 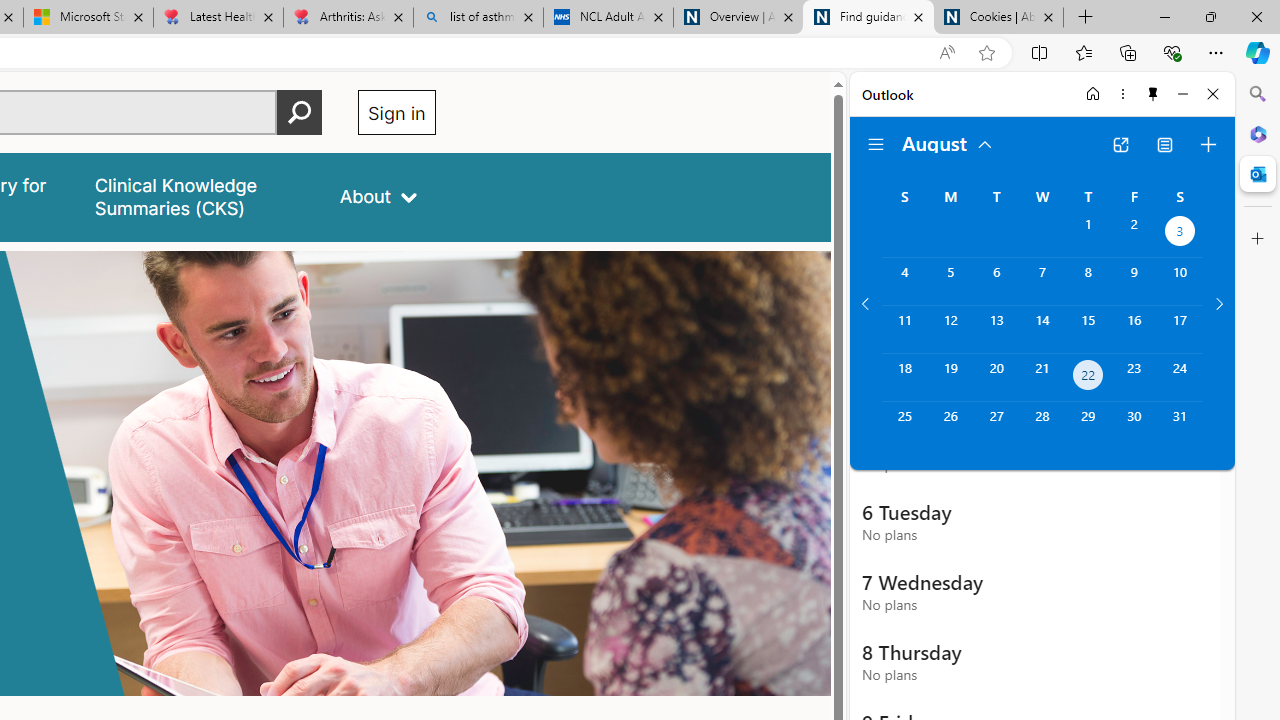 What do you see at coordinates (1153, 94) in the screenshot?
I see `Unpin side pane` at bounding box center [1153, 94].